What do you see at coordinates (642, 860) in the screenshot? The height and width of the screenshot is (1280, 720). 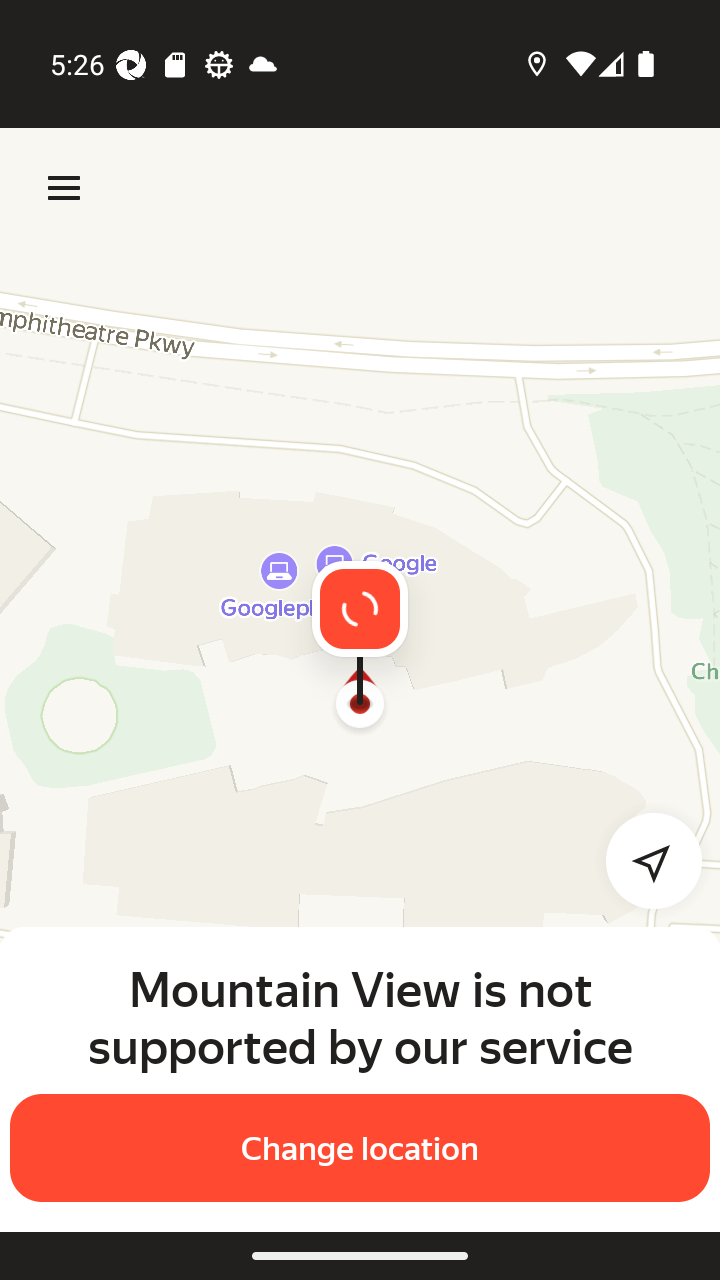 I see `Detect my location` at bounding box center [642, 860].